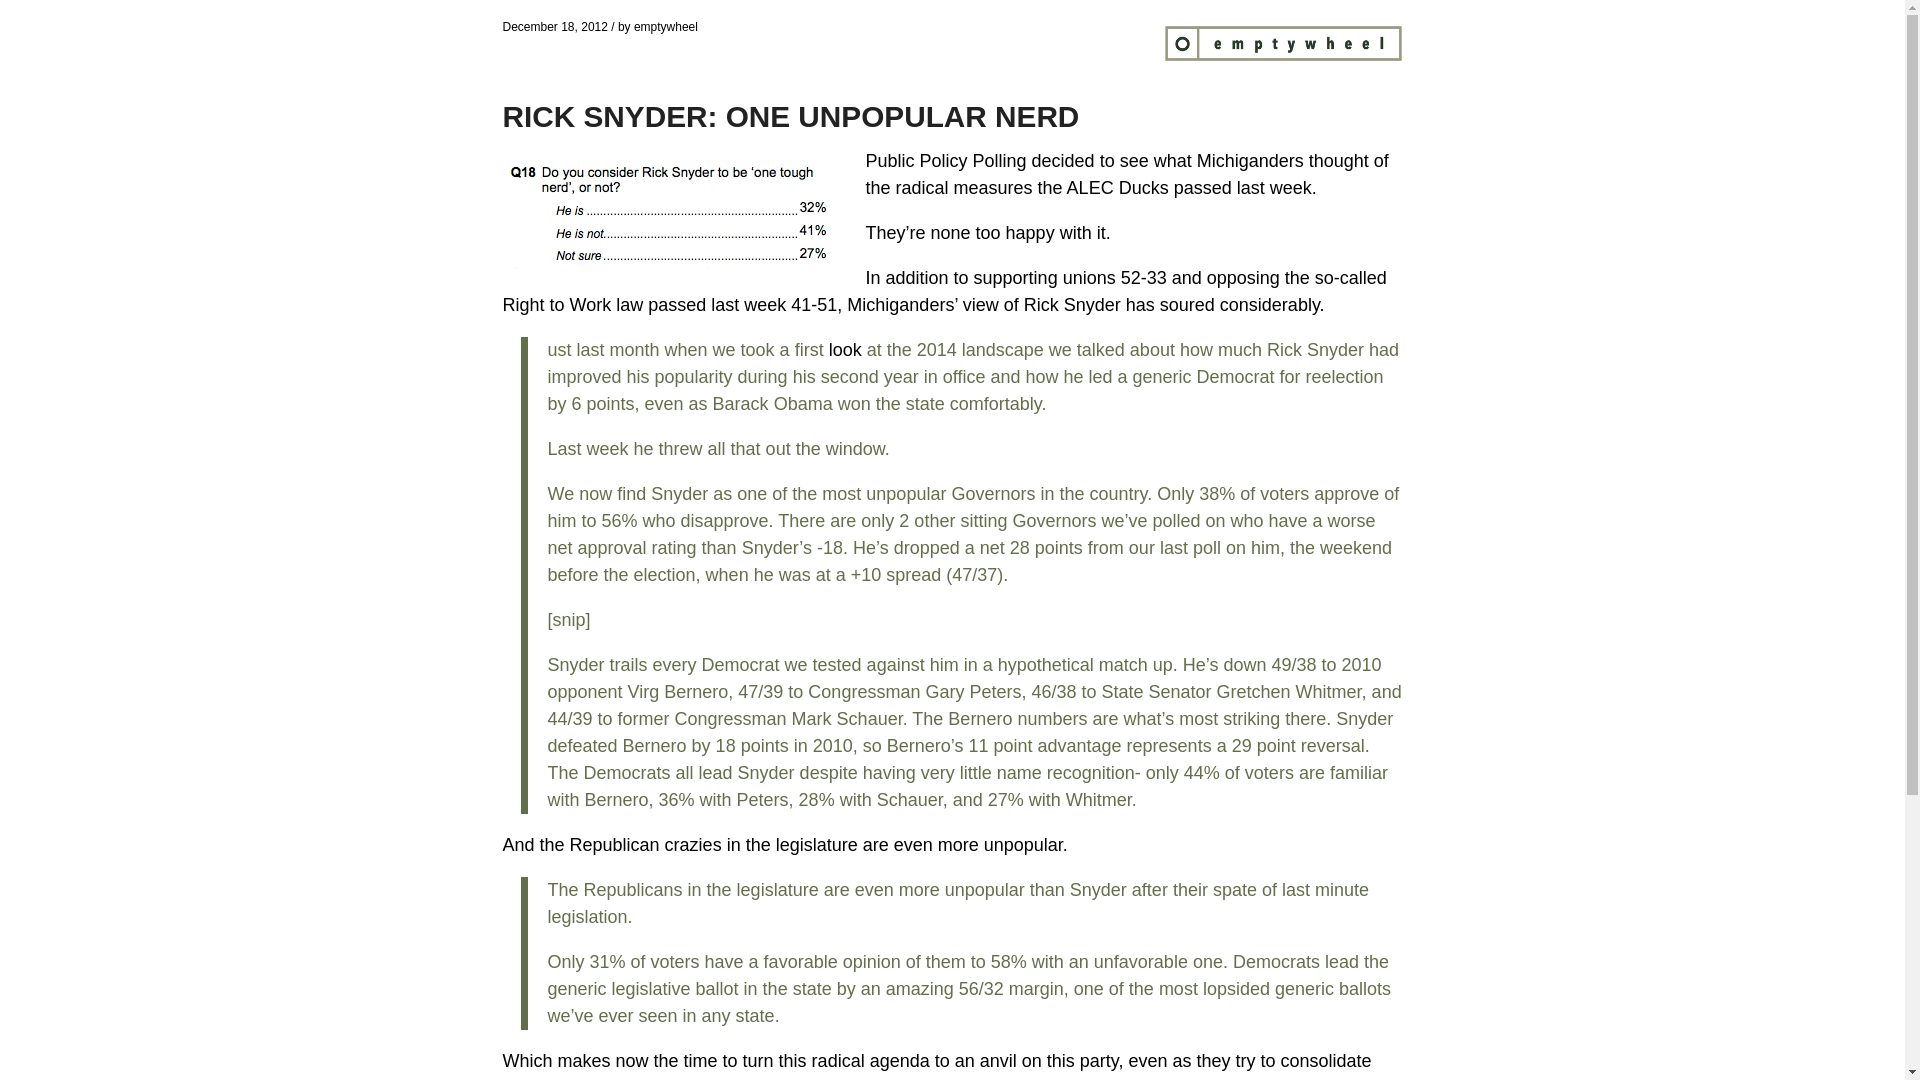  I want to click on decided to see, so click(1090, 160).